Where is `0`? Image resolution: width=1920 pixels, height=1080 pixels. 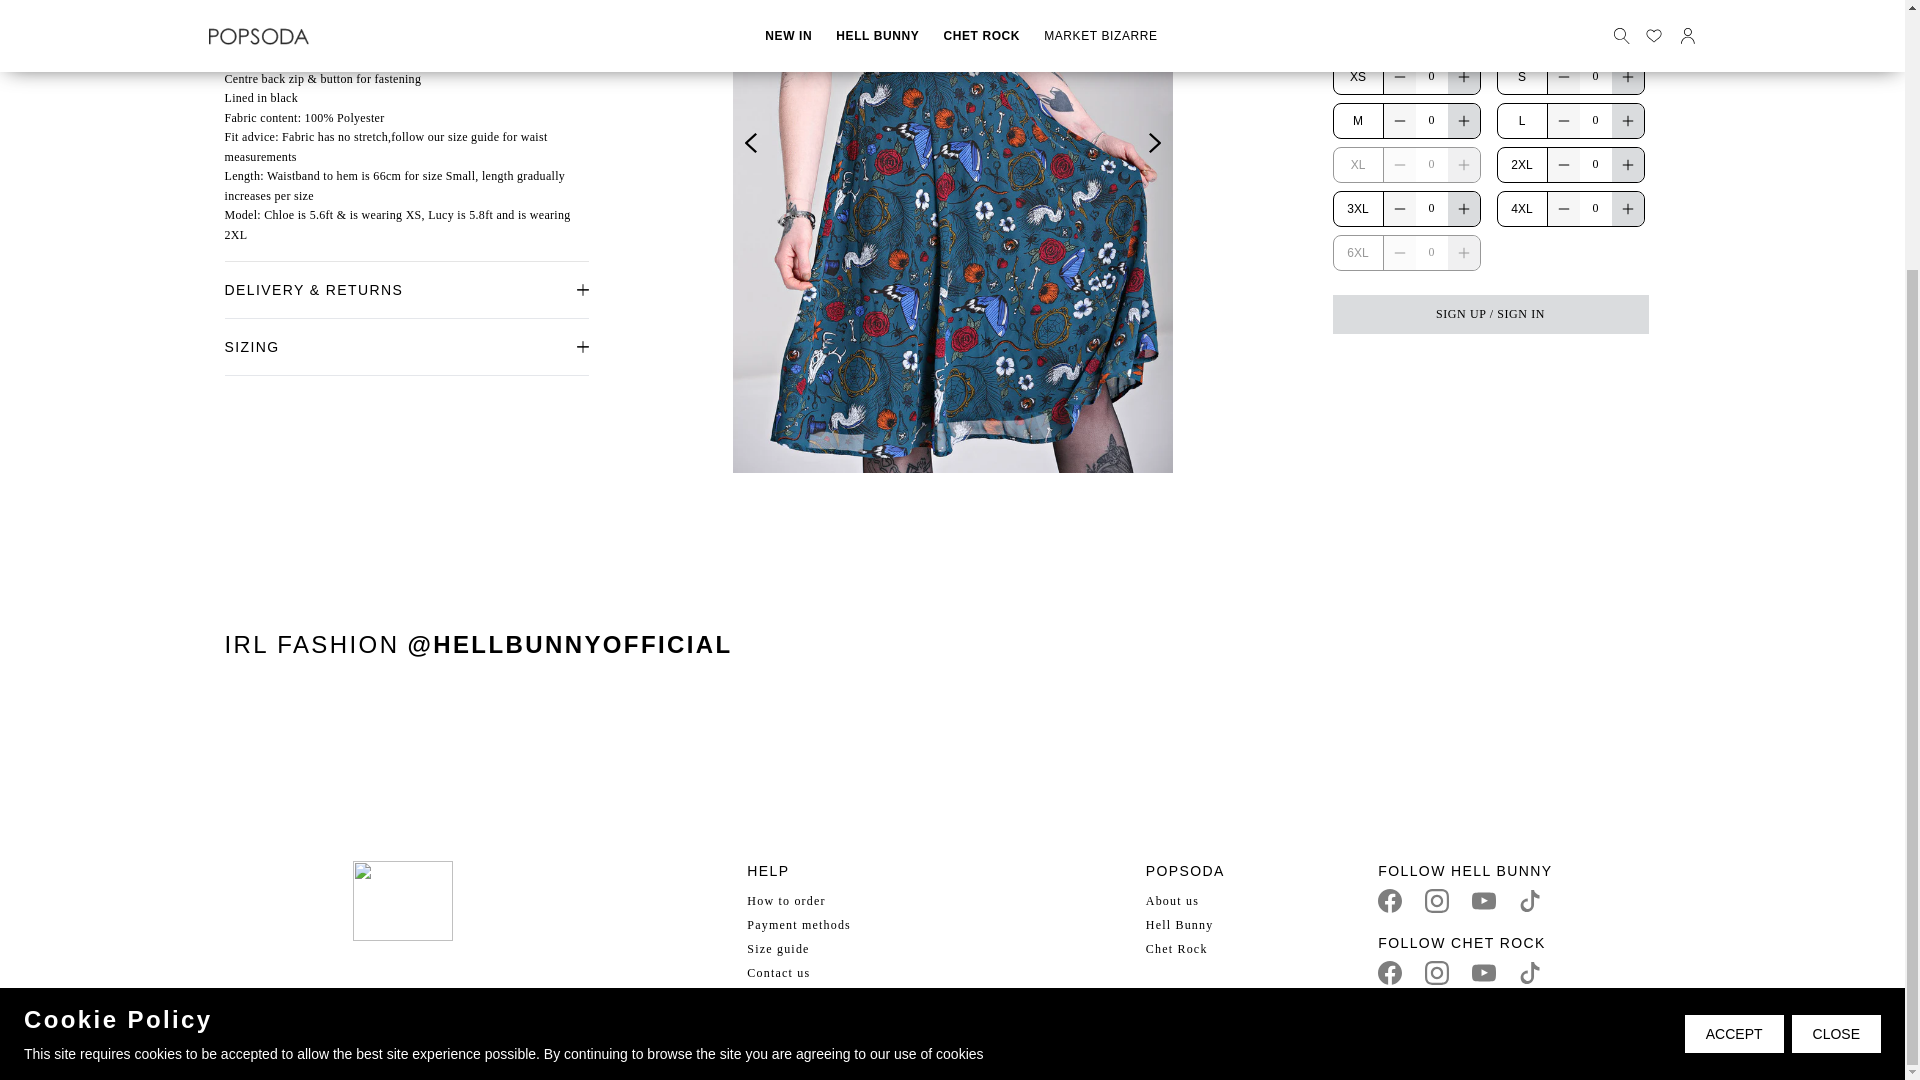
0 is located at coordinates (1432, 208).